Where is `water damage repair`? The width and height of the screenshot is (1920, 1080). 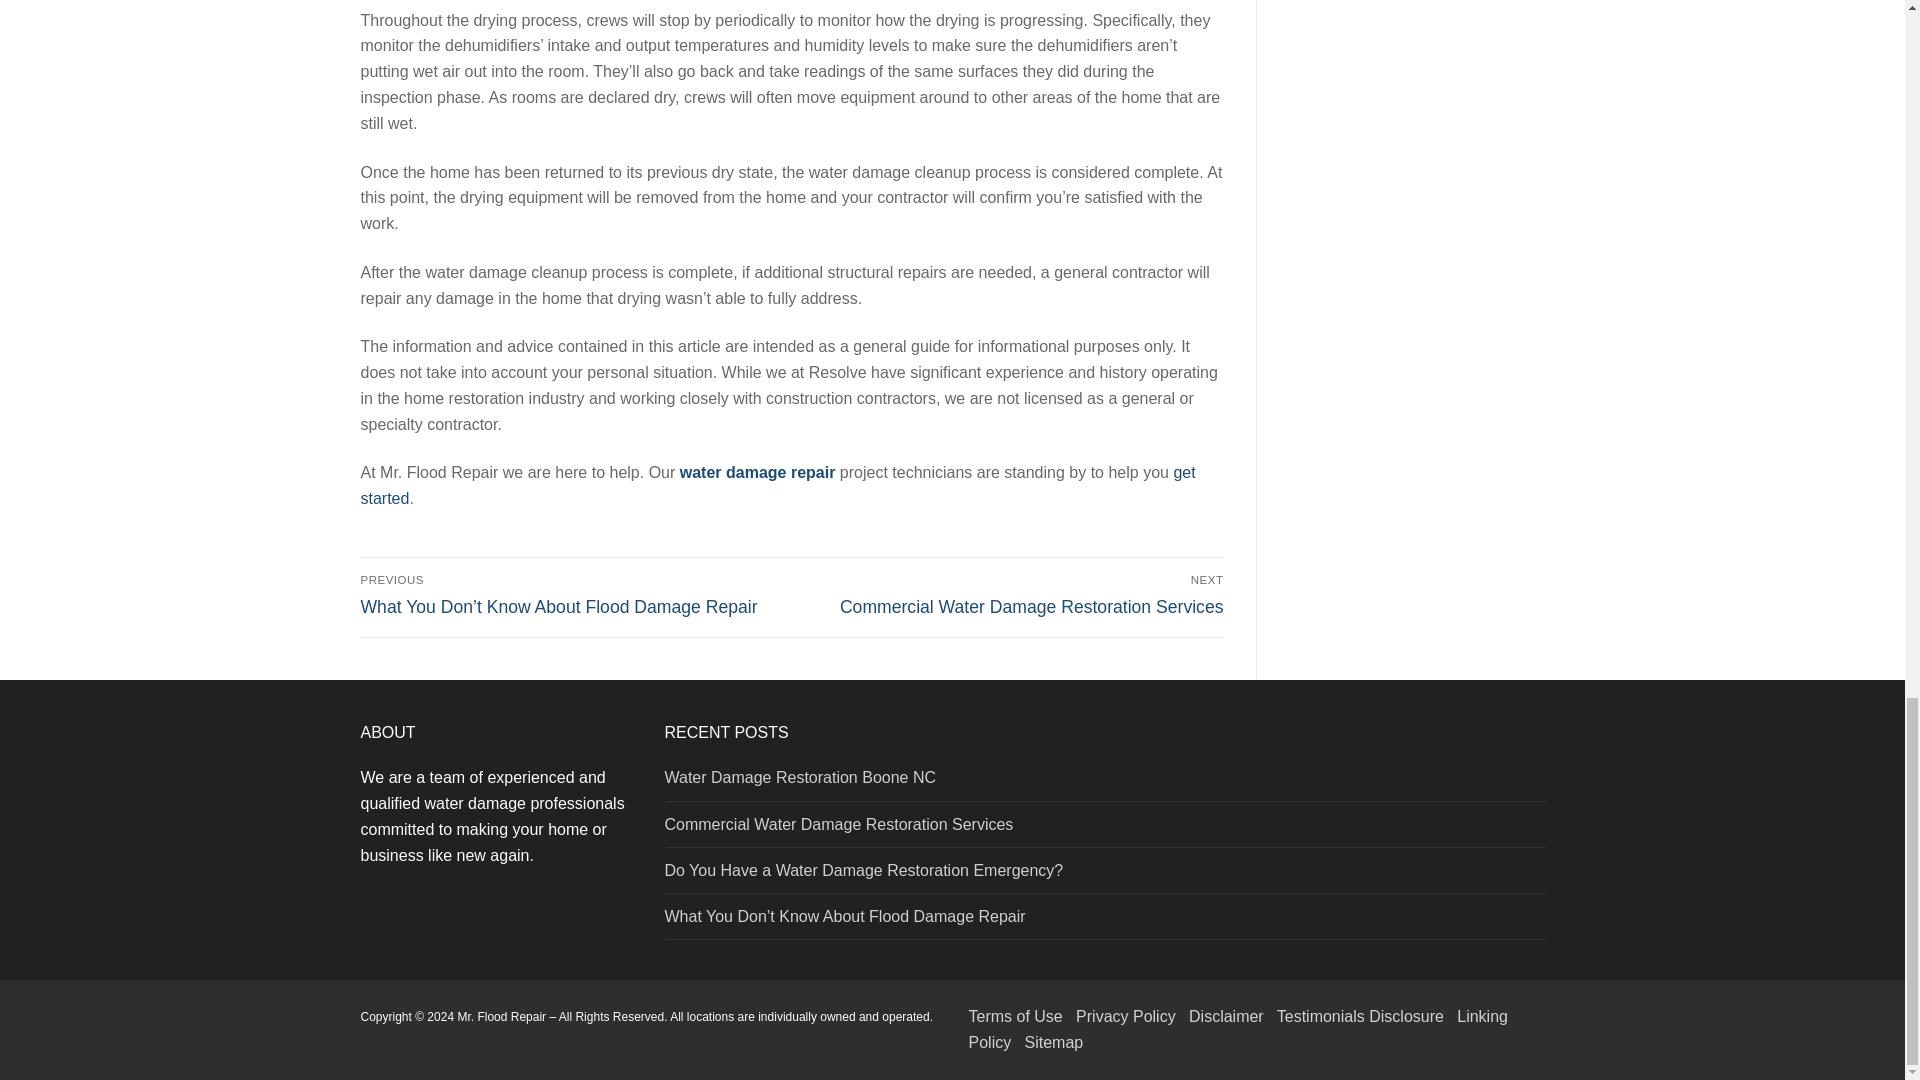
water damage repair is located at coordinates (777, 485).